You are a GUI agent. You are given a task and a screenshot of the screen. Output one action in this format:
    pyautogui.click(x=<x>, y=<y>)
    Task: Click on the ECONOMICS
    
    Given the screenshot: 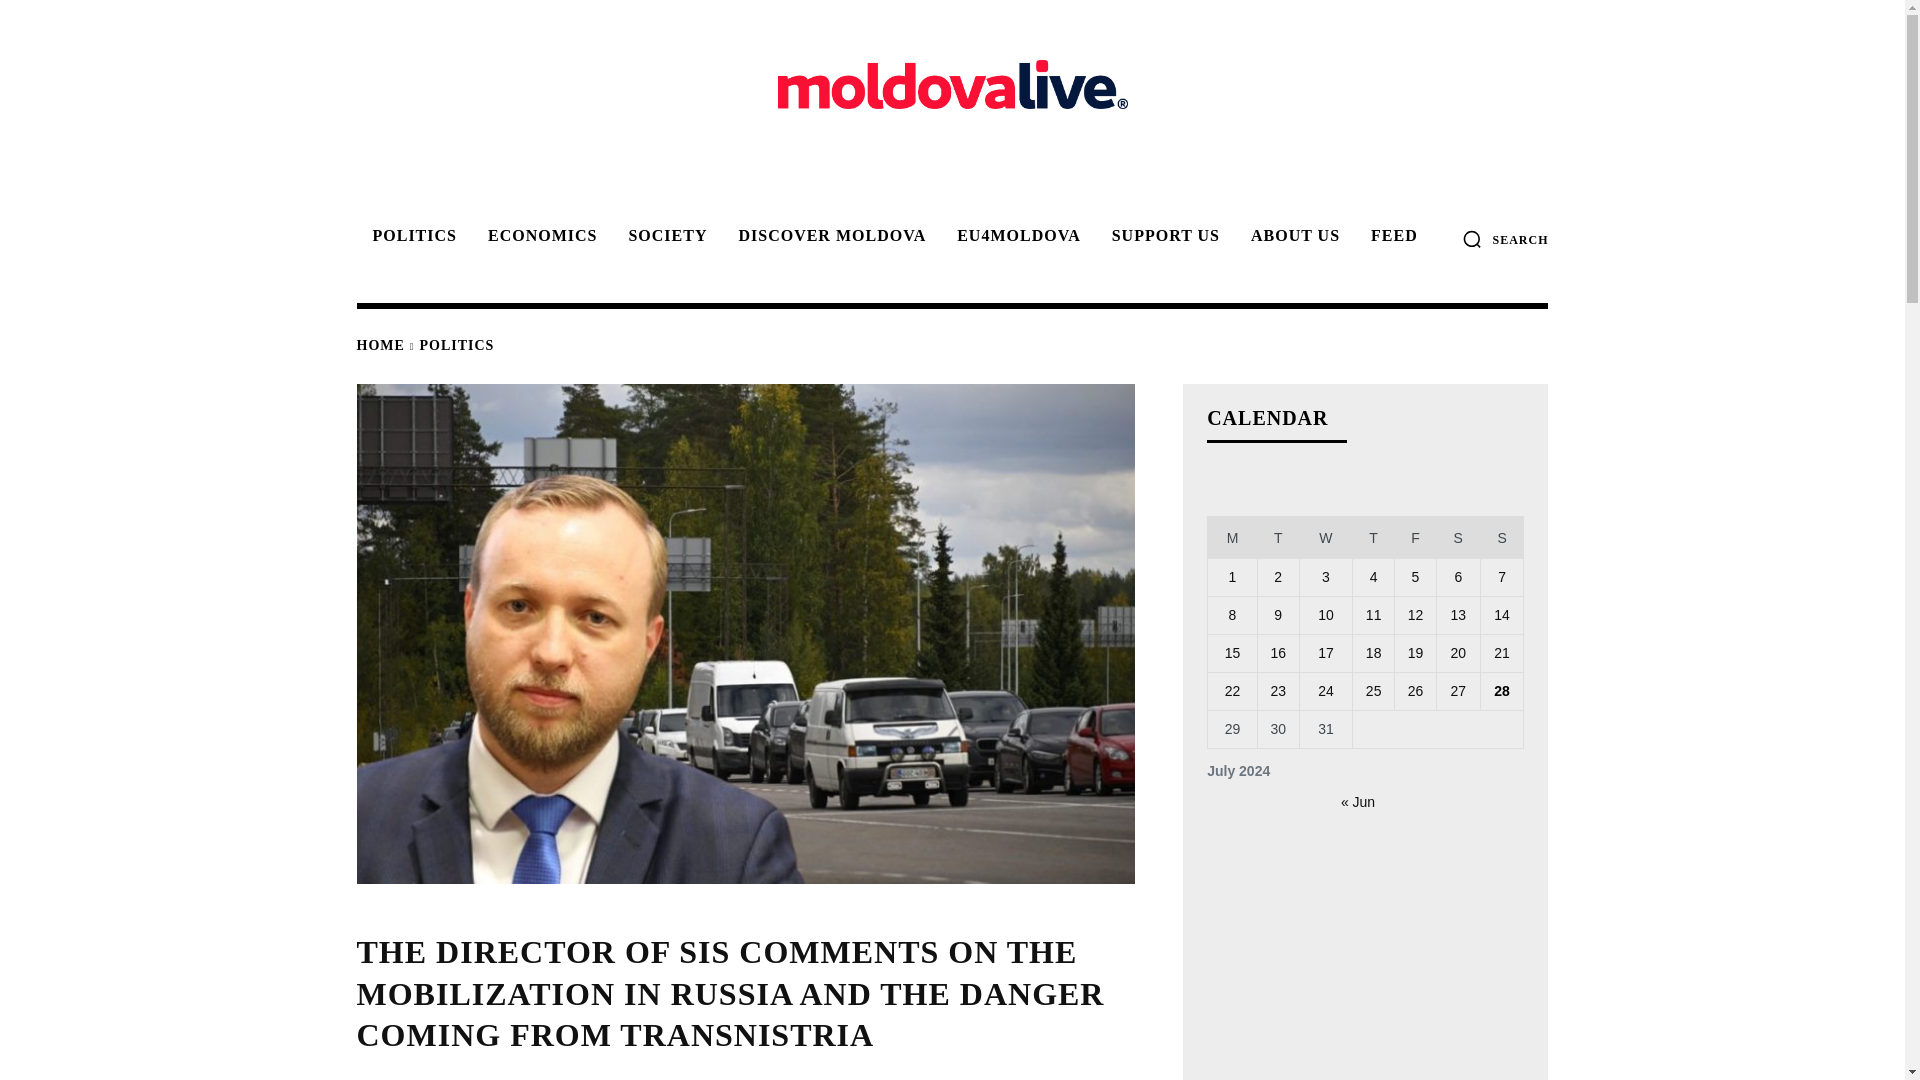 What is the action you would take?
    pyautogui.click(x=539, y=236)
    